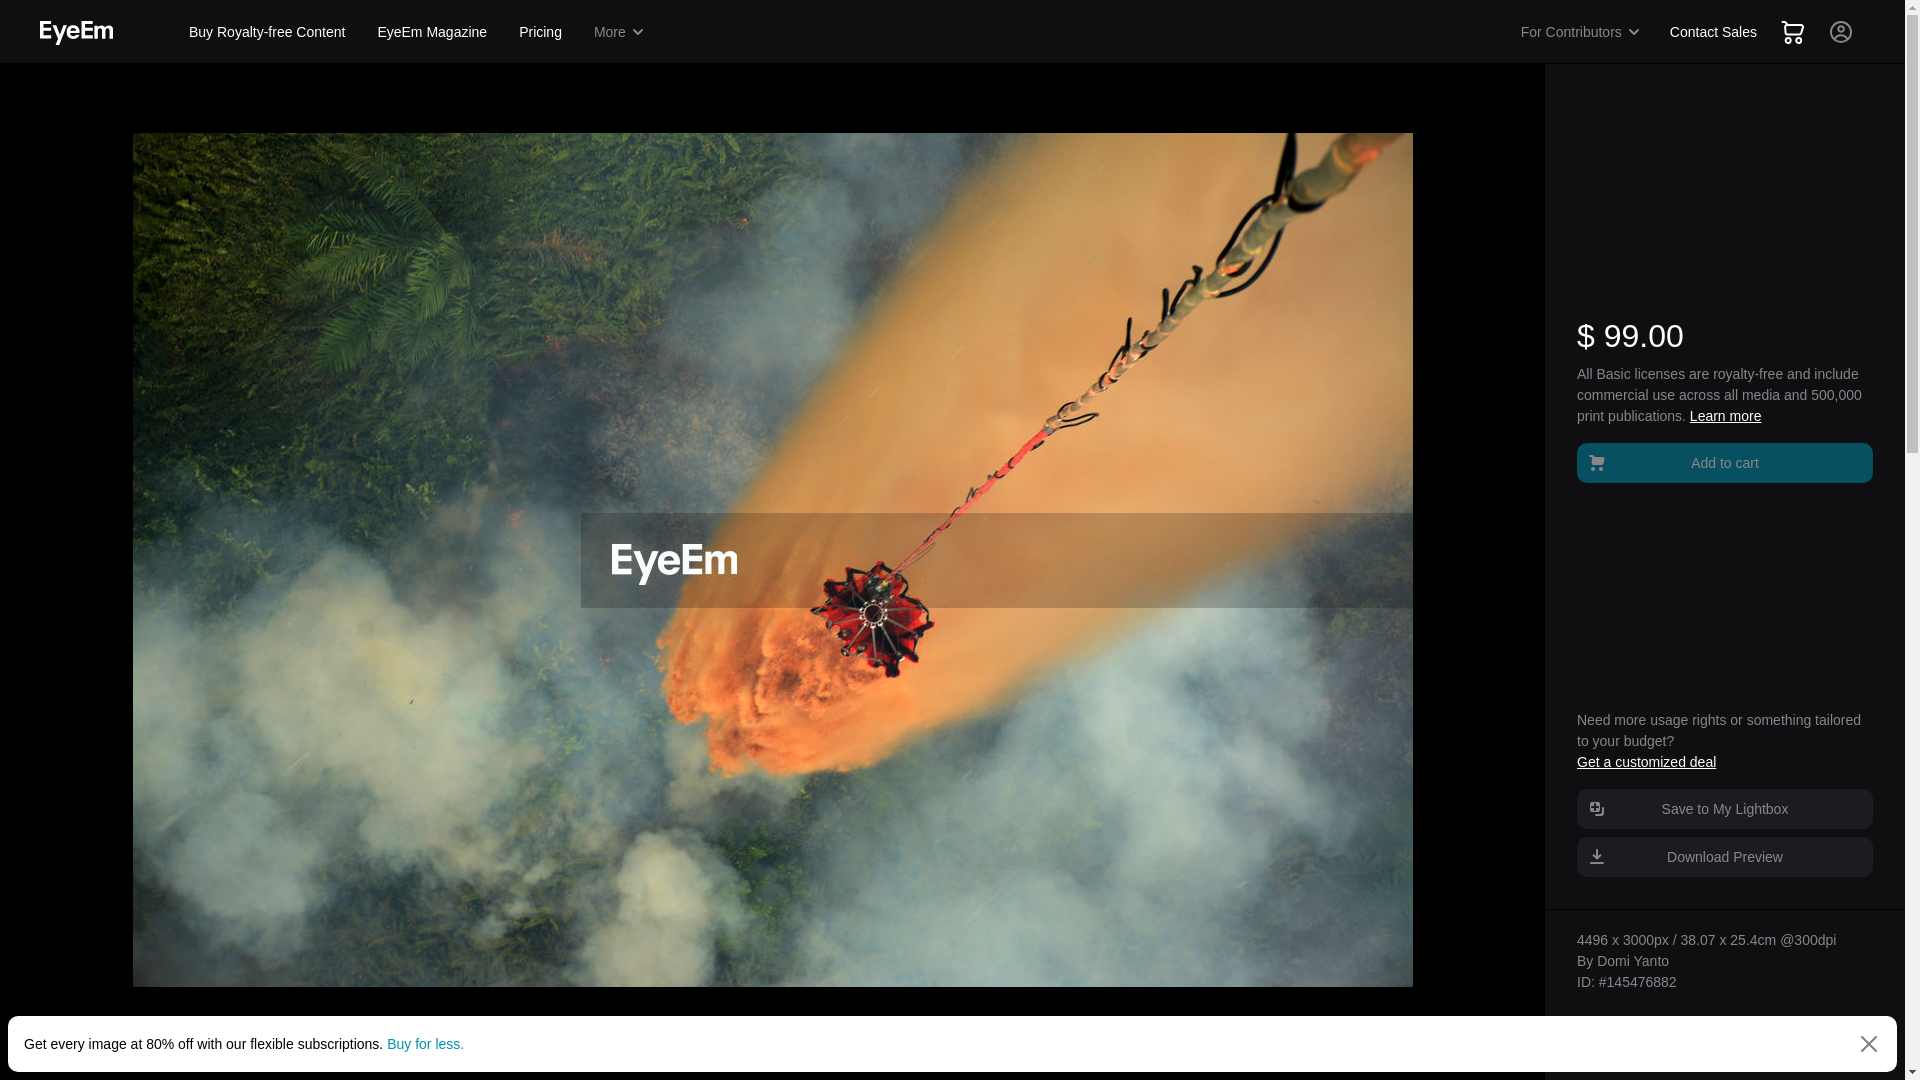 The height and width of the screenshot is (1080, 1920). Describe the element at coordinates (540, 31) in the screenshot. I see `Pricing` at that location.